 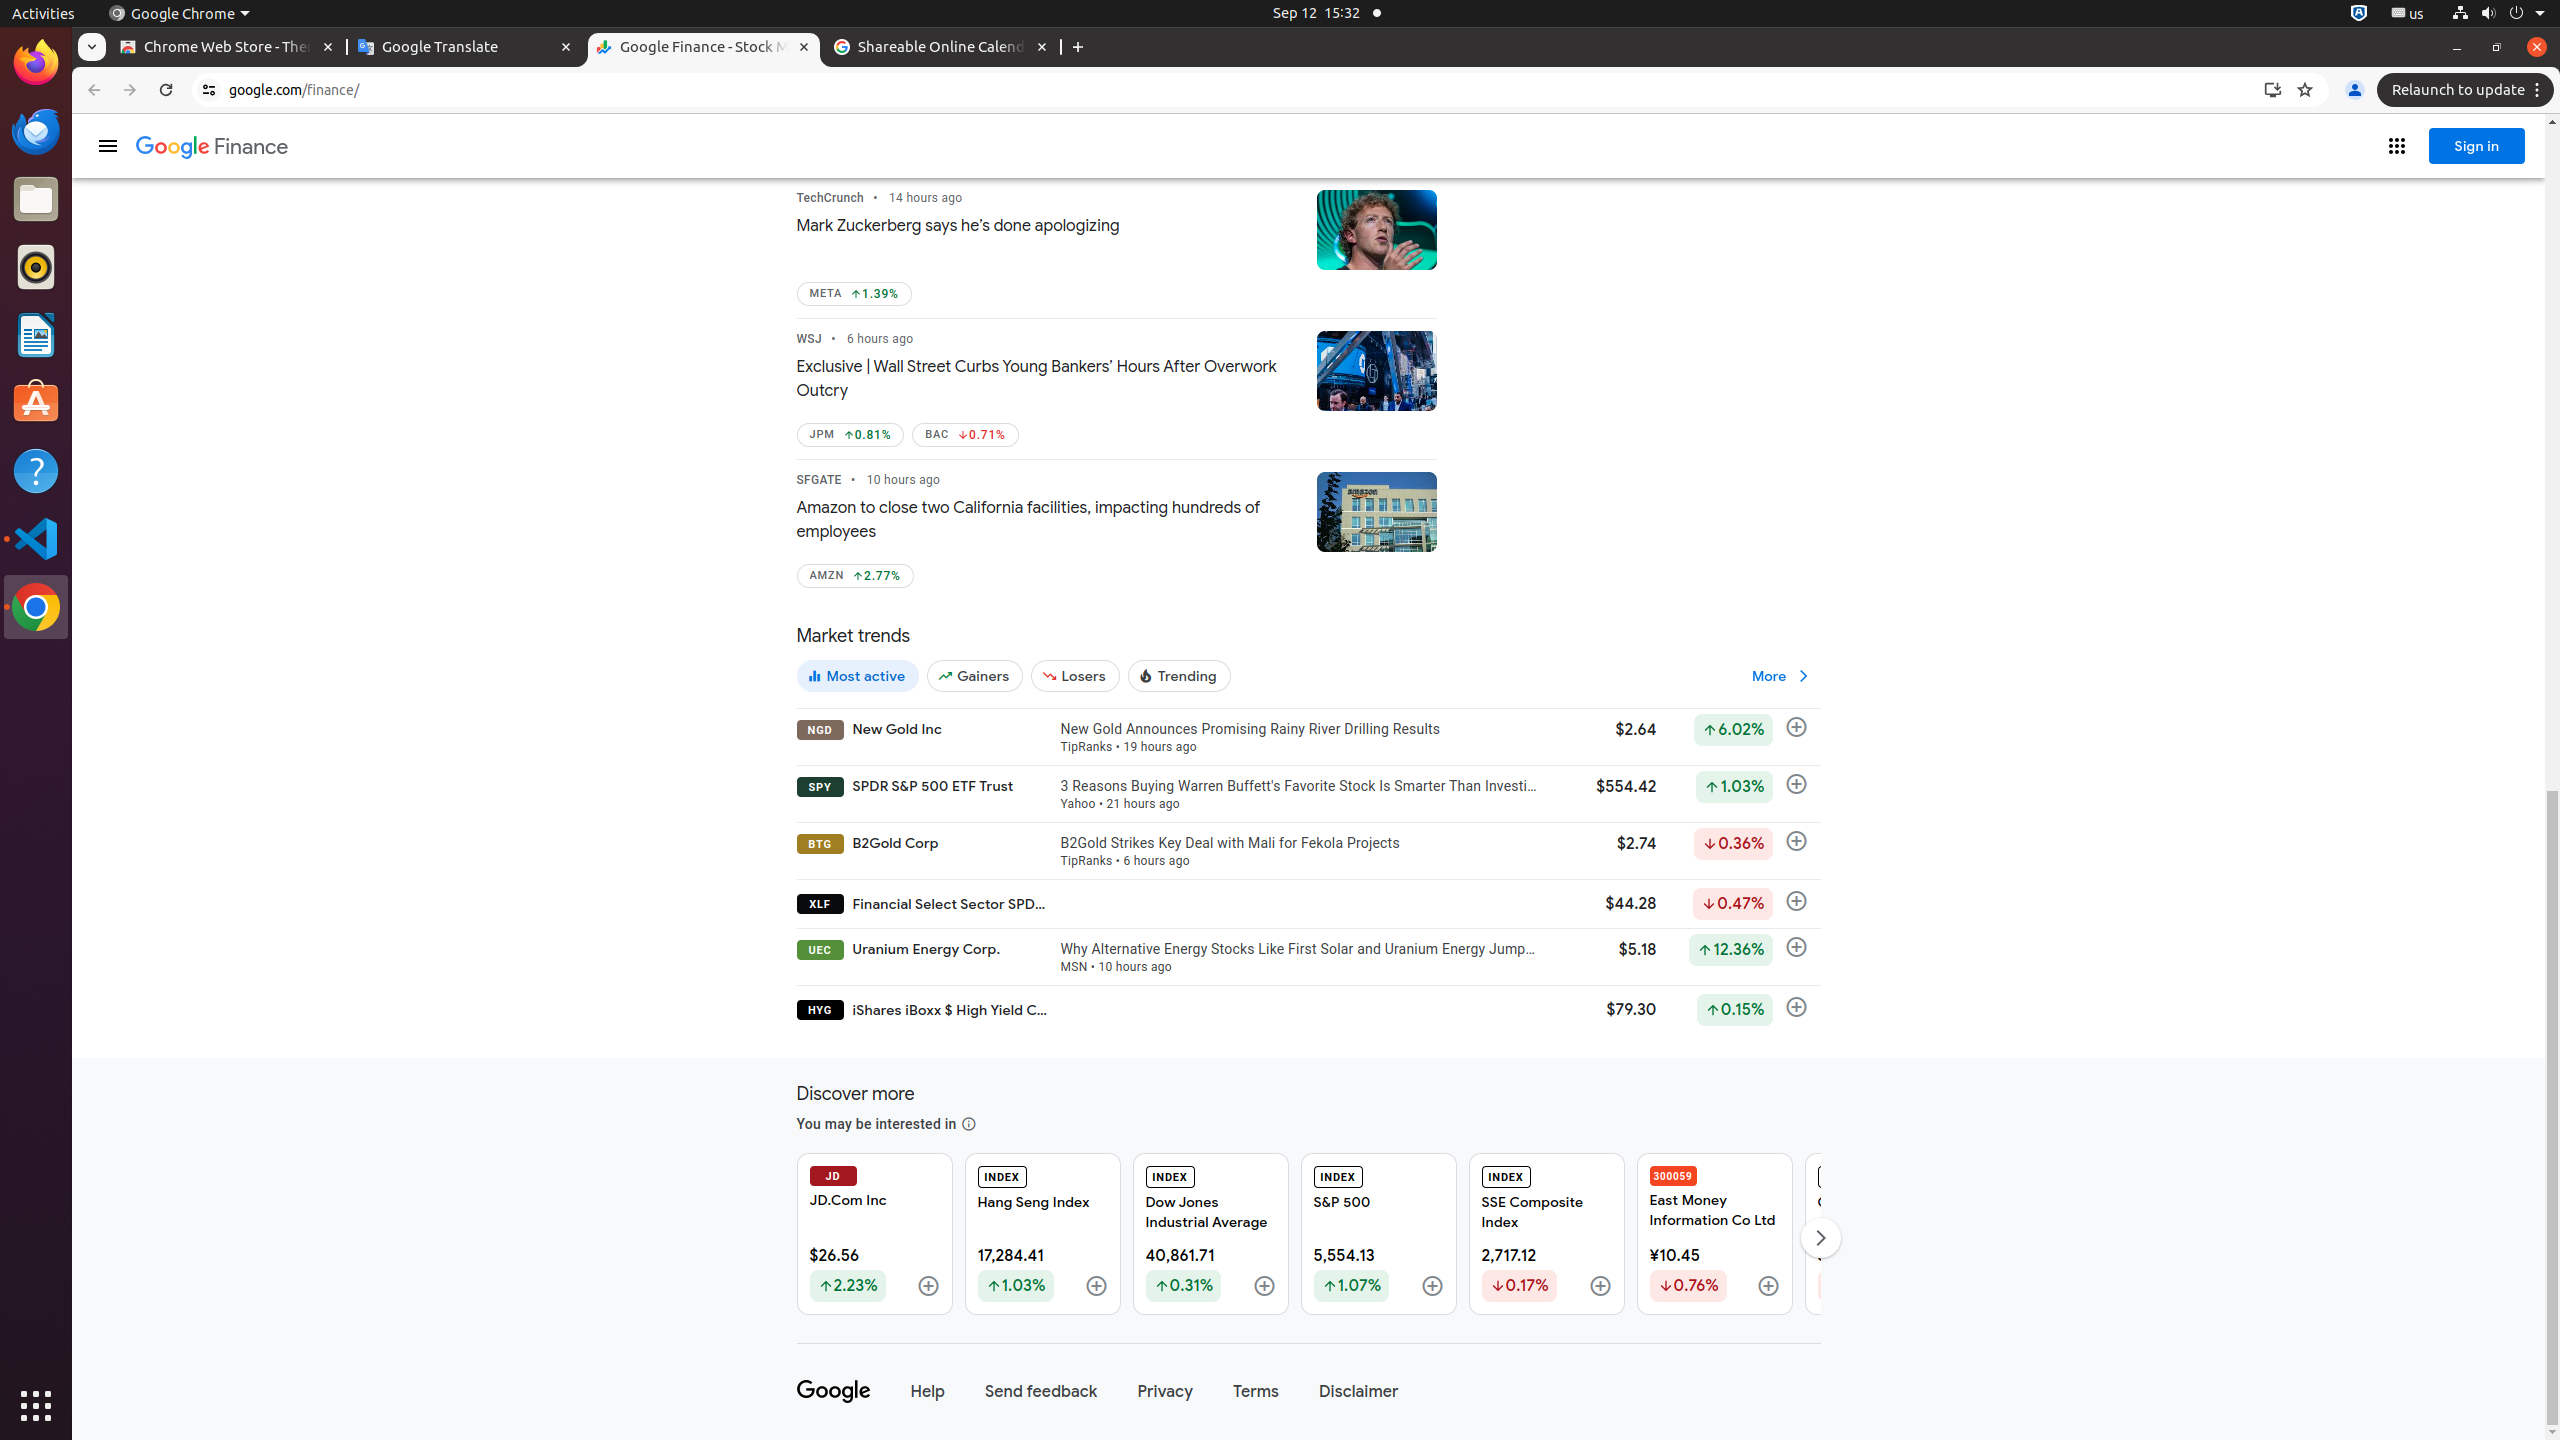 What do you see at coordinates (108, 146) in the screenshot?
I see `Main menu` at bounding box center [108, 146].